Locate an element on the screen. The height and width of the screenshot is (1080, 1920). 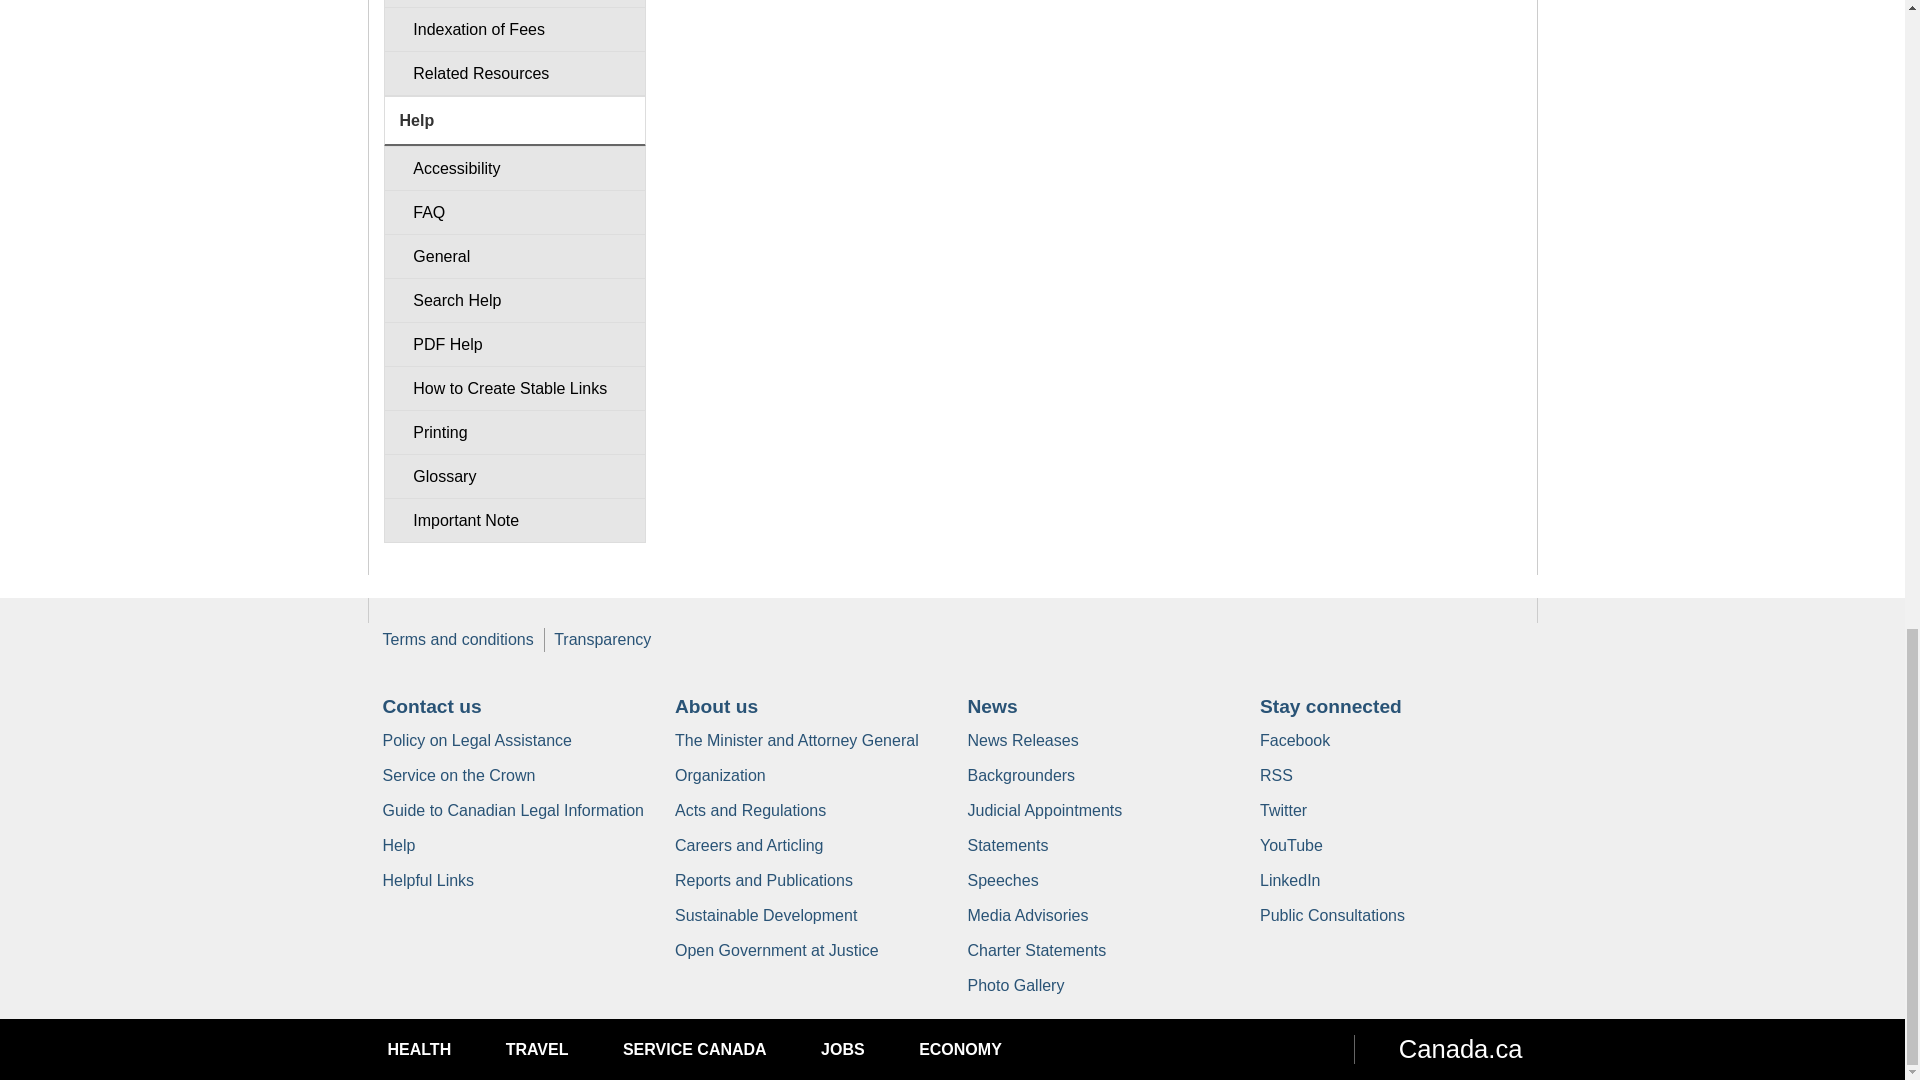
Helpful links is located at coordinates (428, 880).